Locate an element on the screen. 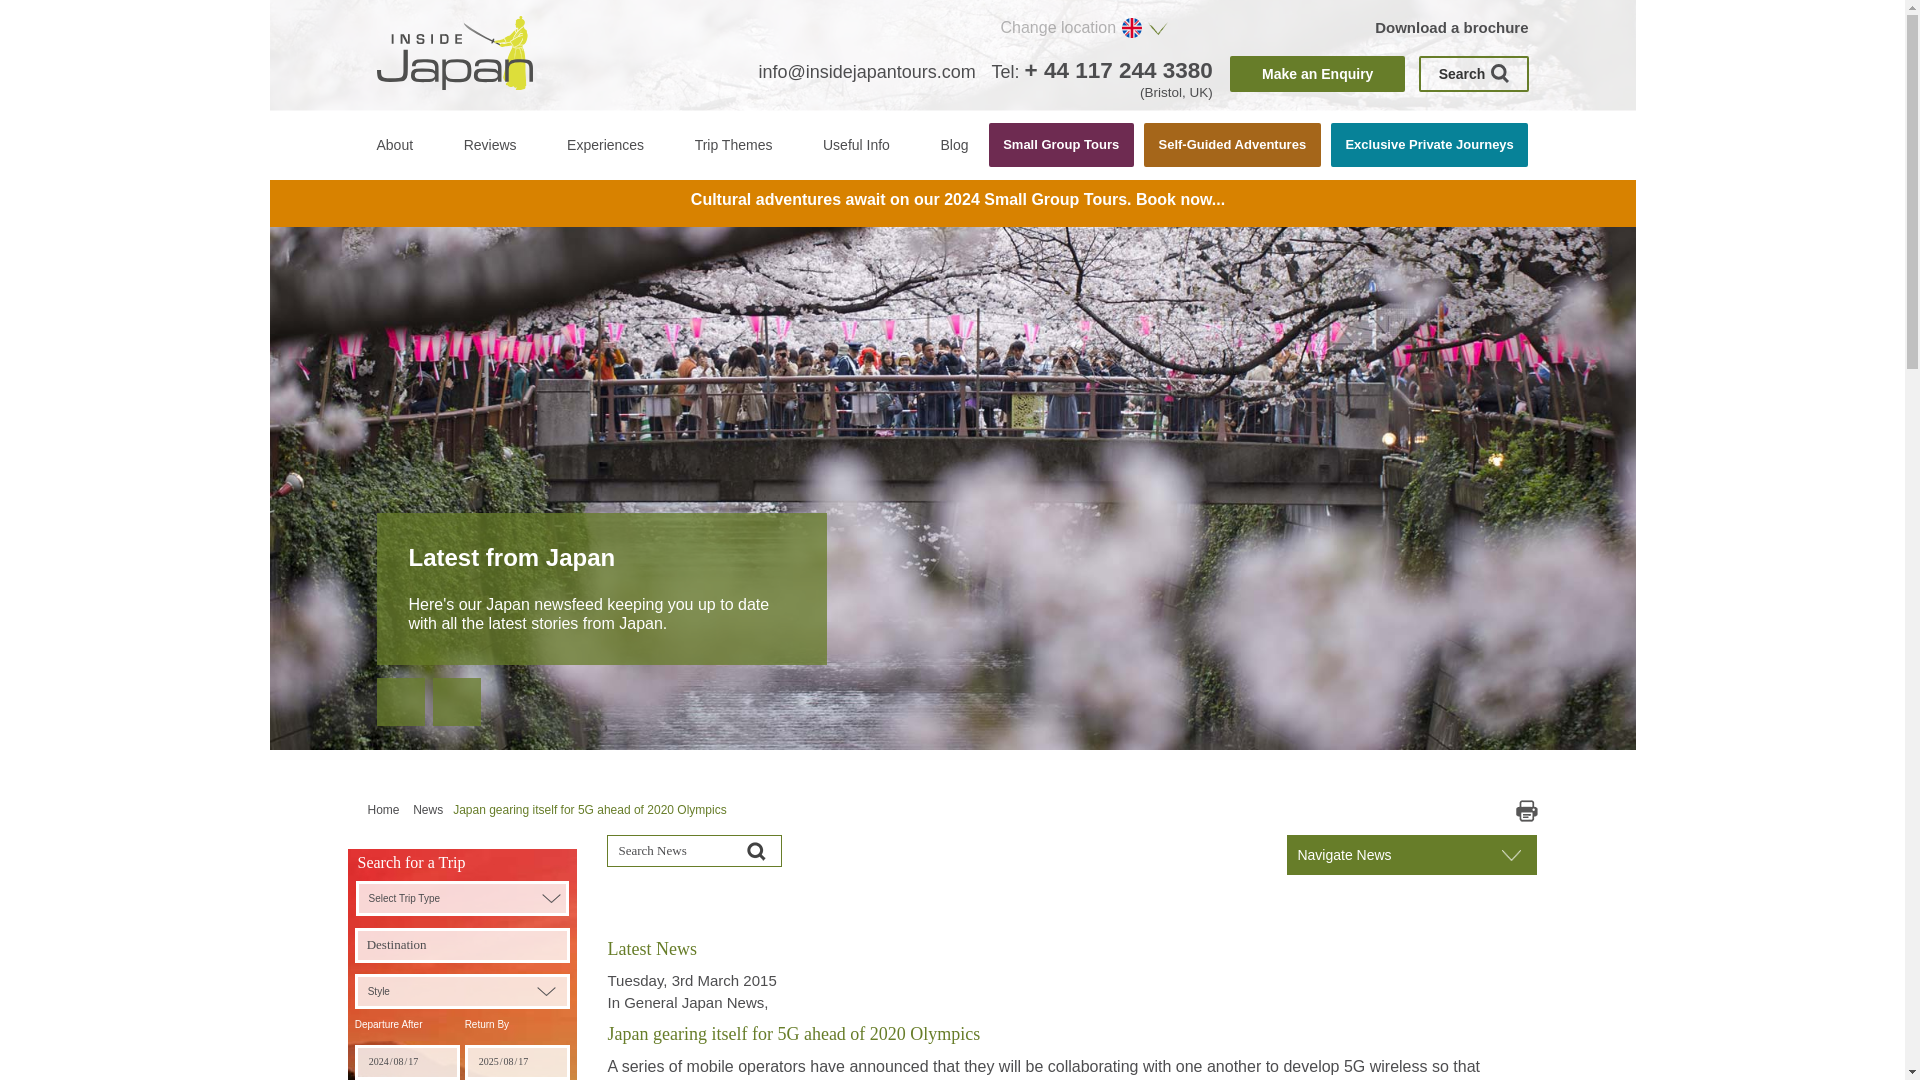  Trip Themes is located at coordinates (734, 145).